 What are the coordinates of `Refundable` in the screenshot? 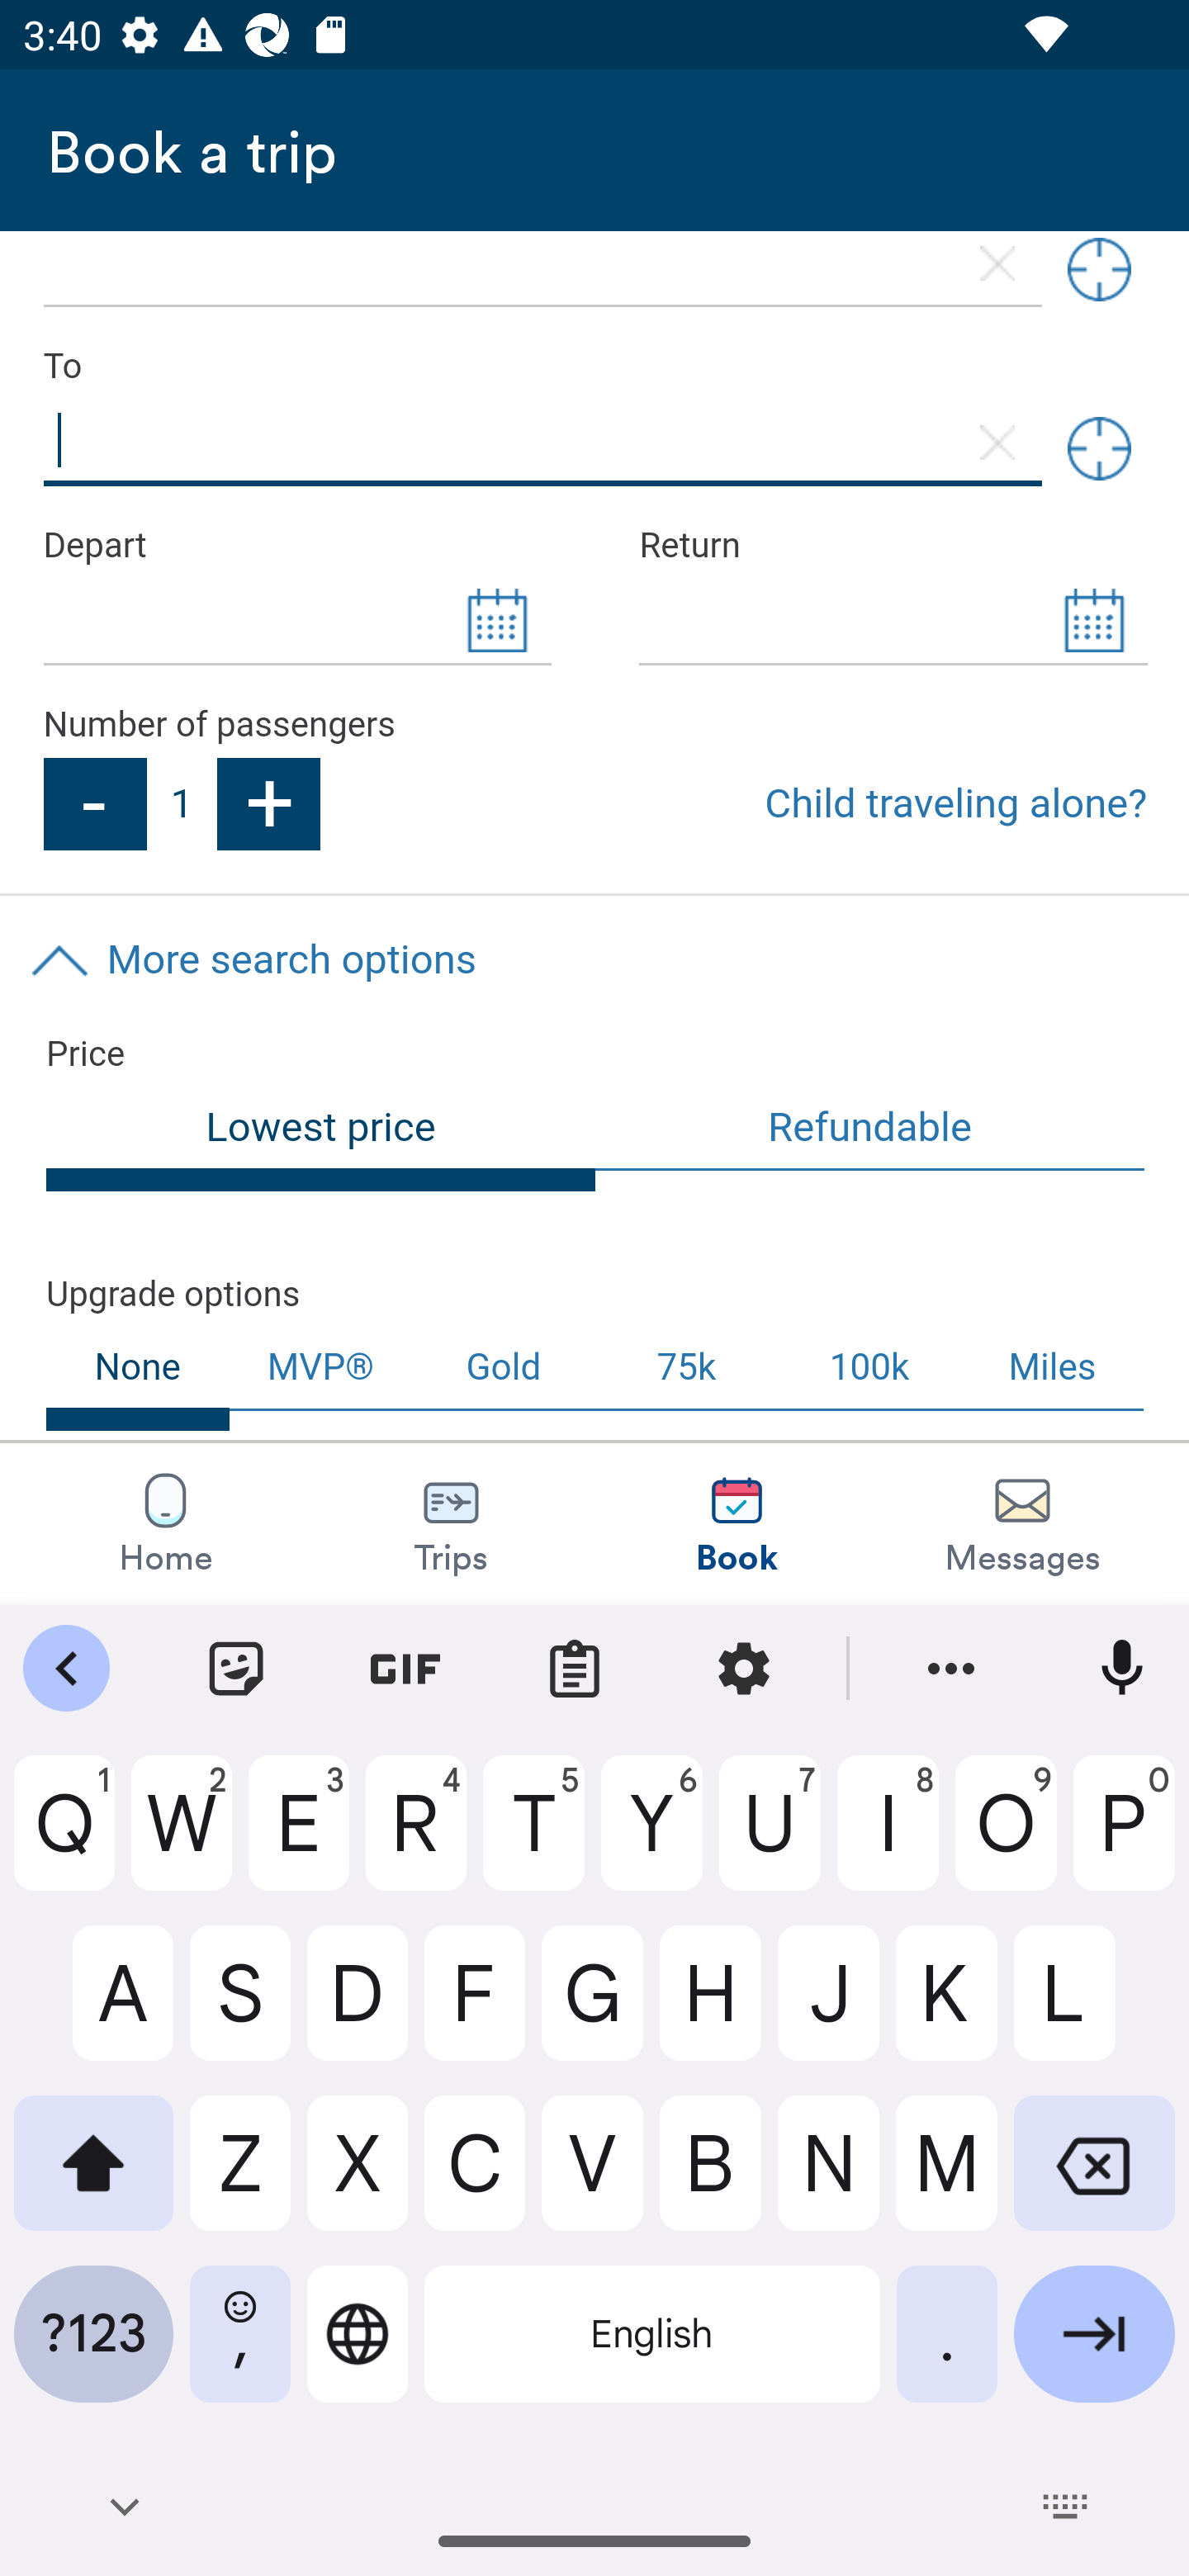 It's located at (871, 1129).